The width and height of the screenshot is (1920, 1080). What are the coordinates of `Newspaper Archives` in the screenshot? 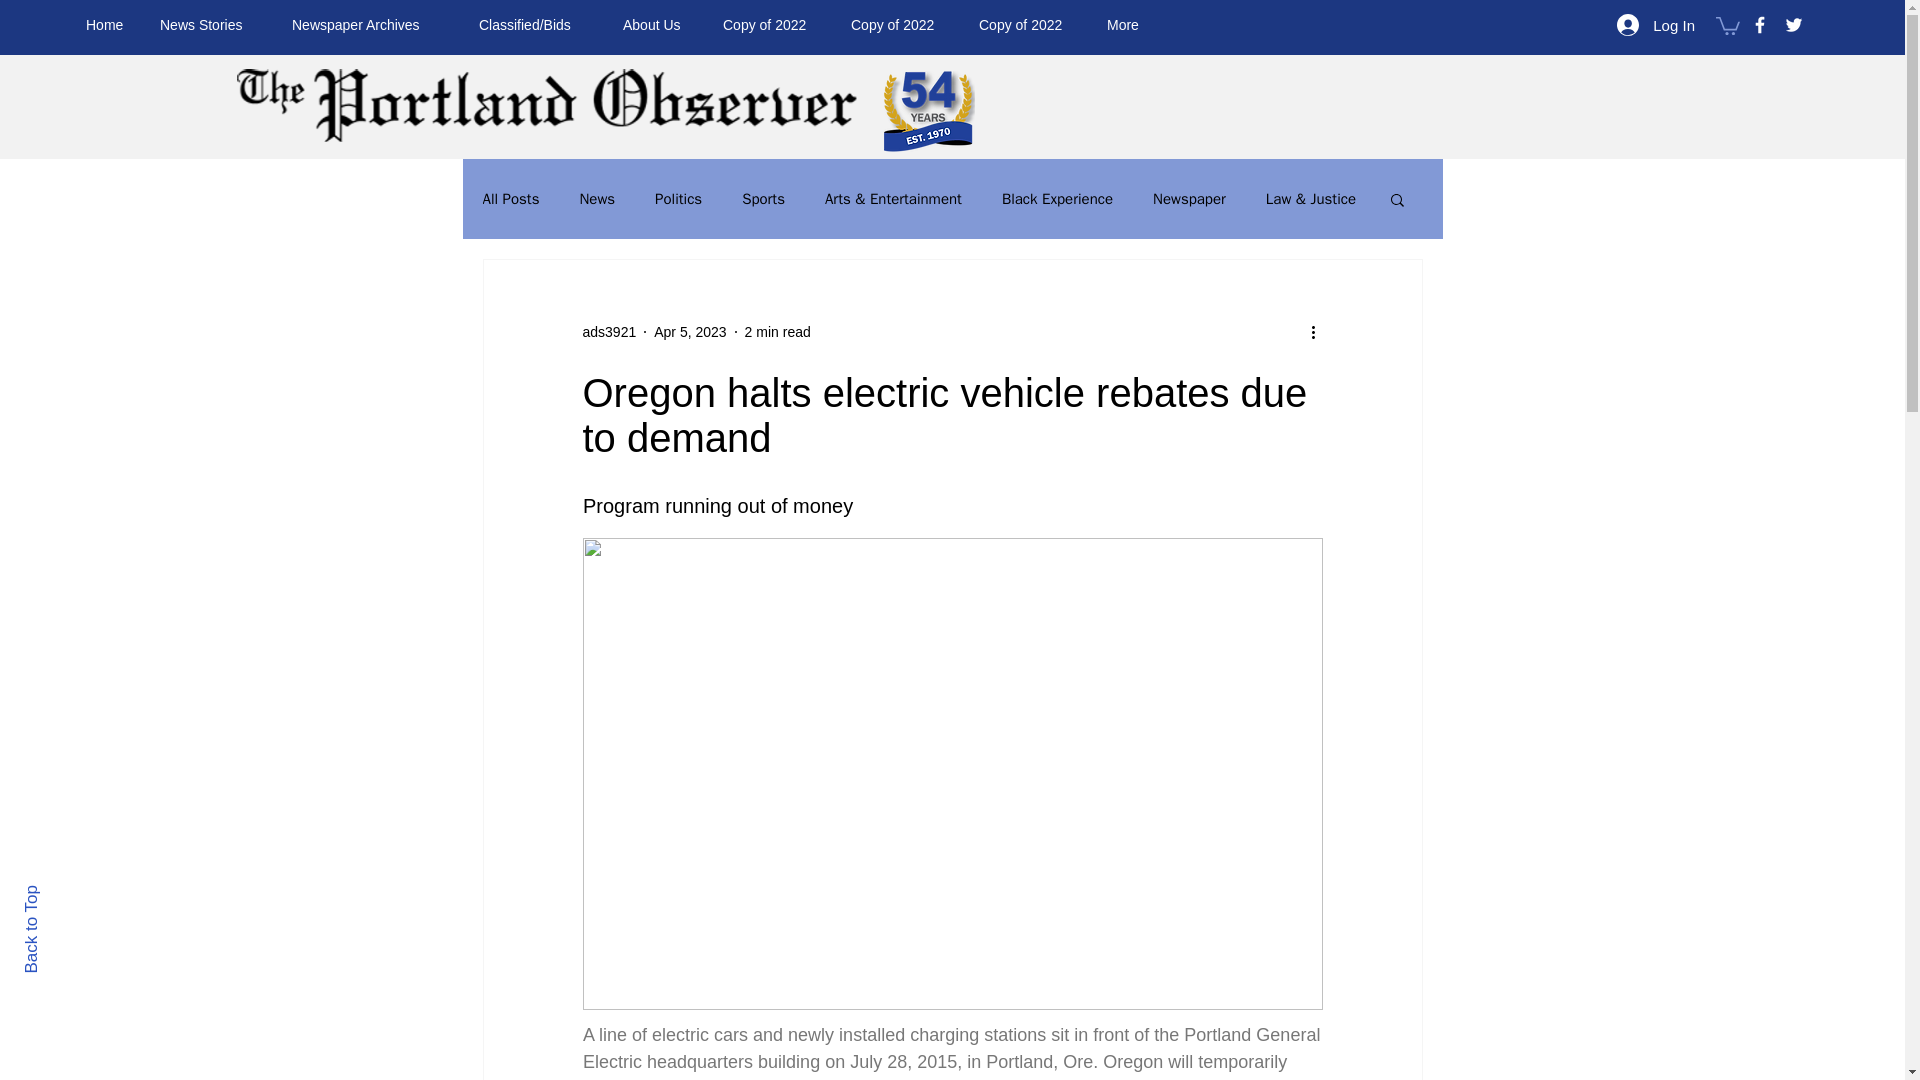 It's located at (370, 24).